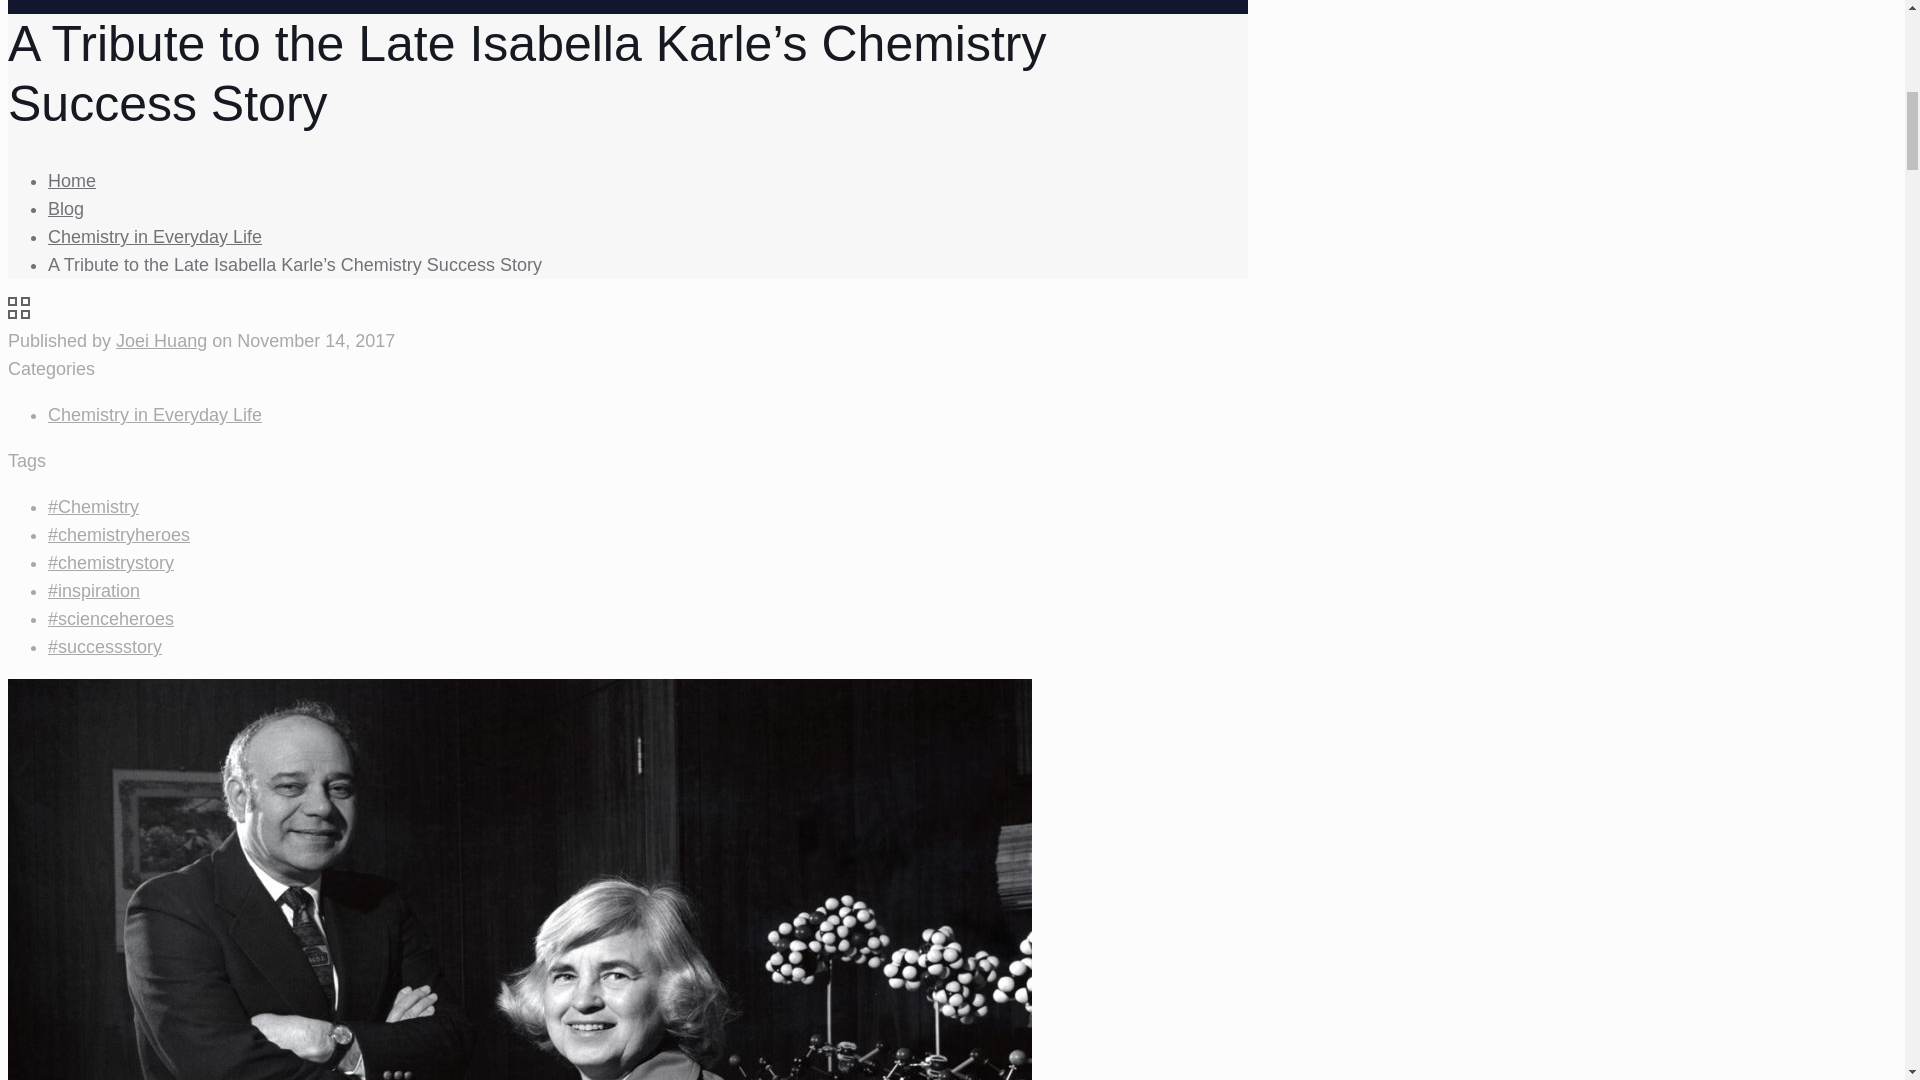 The height and width of the screenshot is (1080, 1920). I want to click on Home, so click(72, 180).